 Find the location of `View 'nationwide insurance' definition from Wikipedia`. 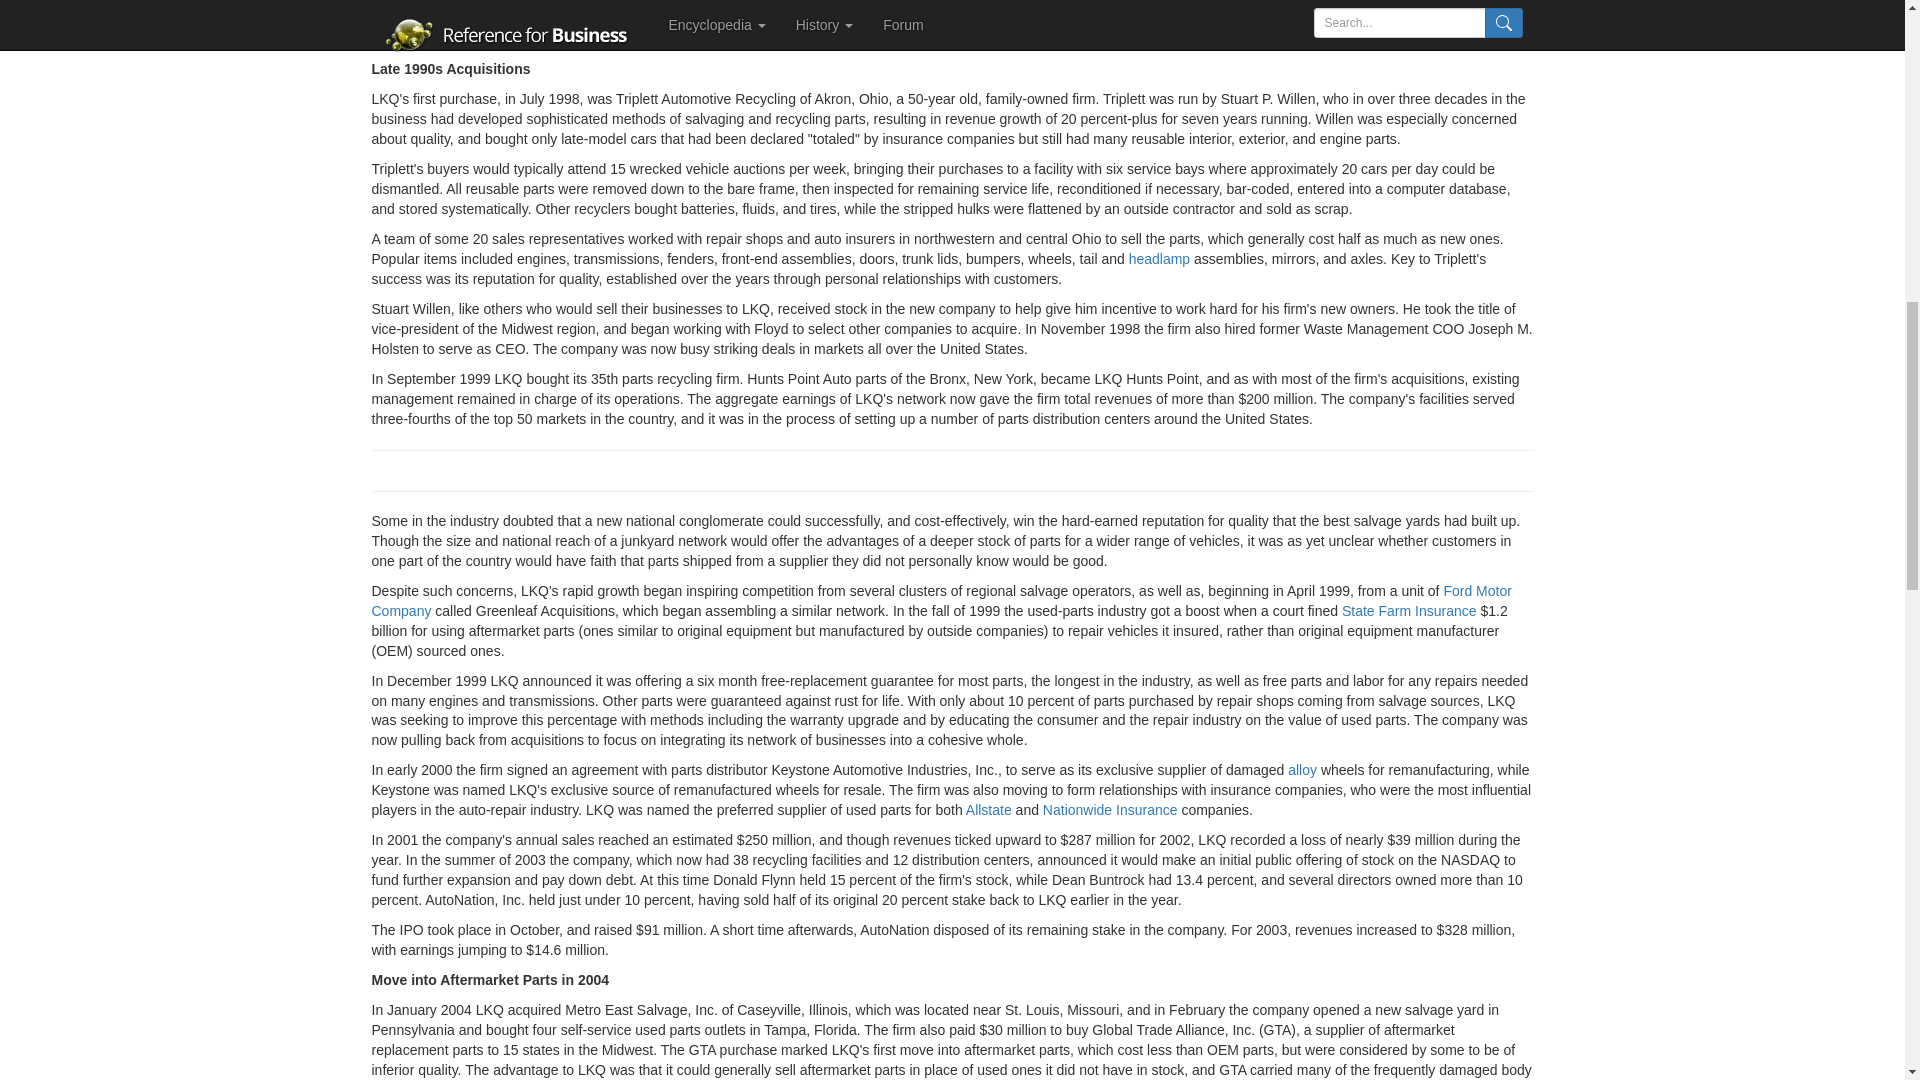

View 'nationwide insurance' definition from Wikipedia is located at coordinates (1110, 810).